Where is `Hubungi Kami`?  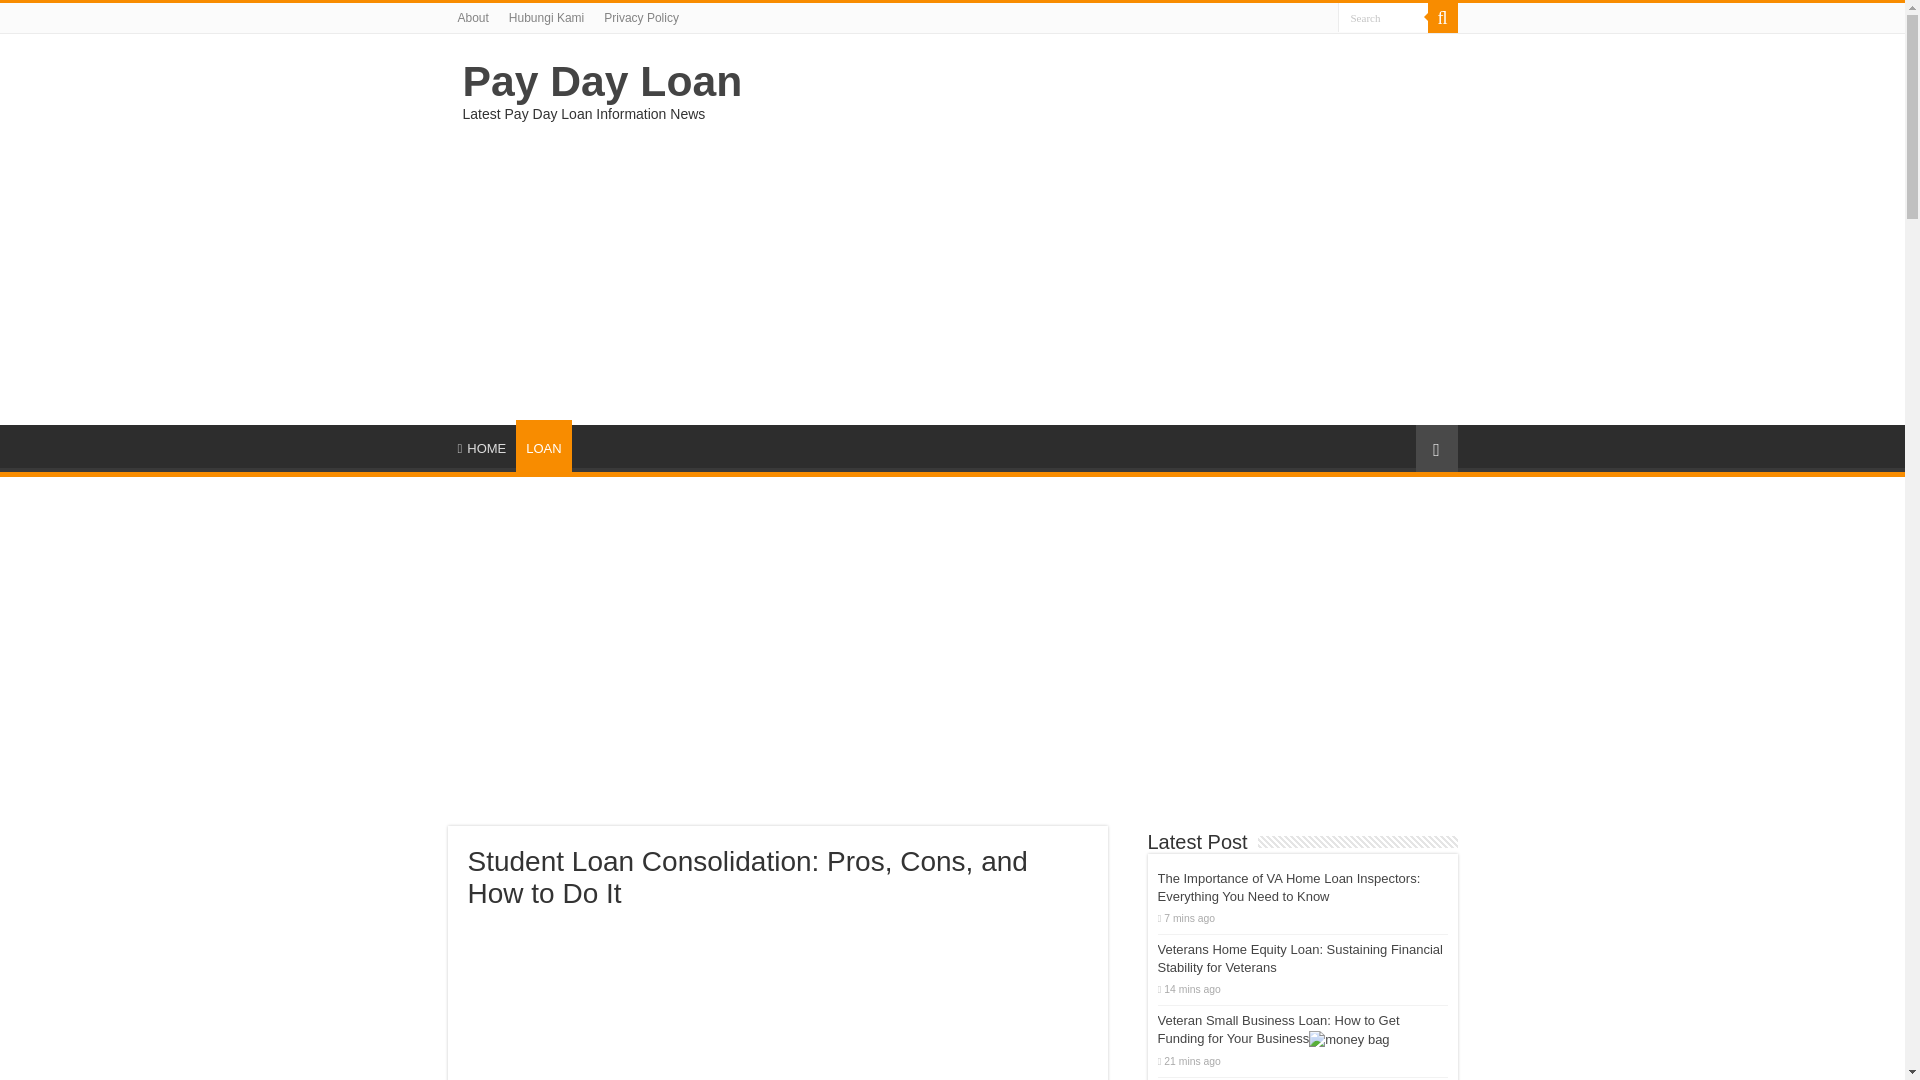
Hubungi Kami is located at coordinates (546, 18).